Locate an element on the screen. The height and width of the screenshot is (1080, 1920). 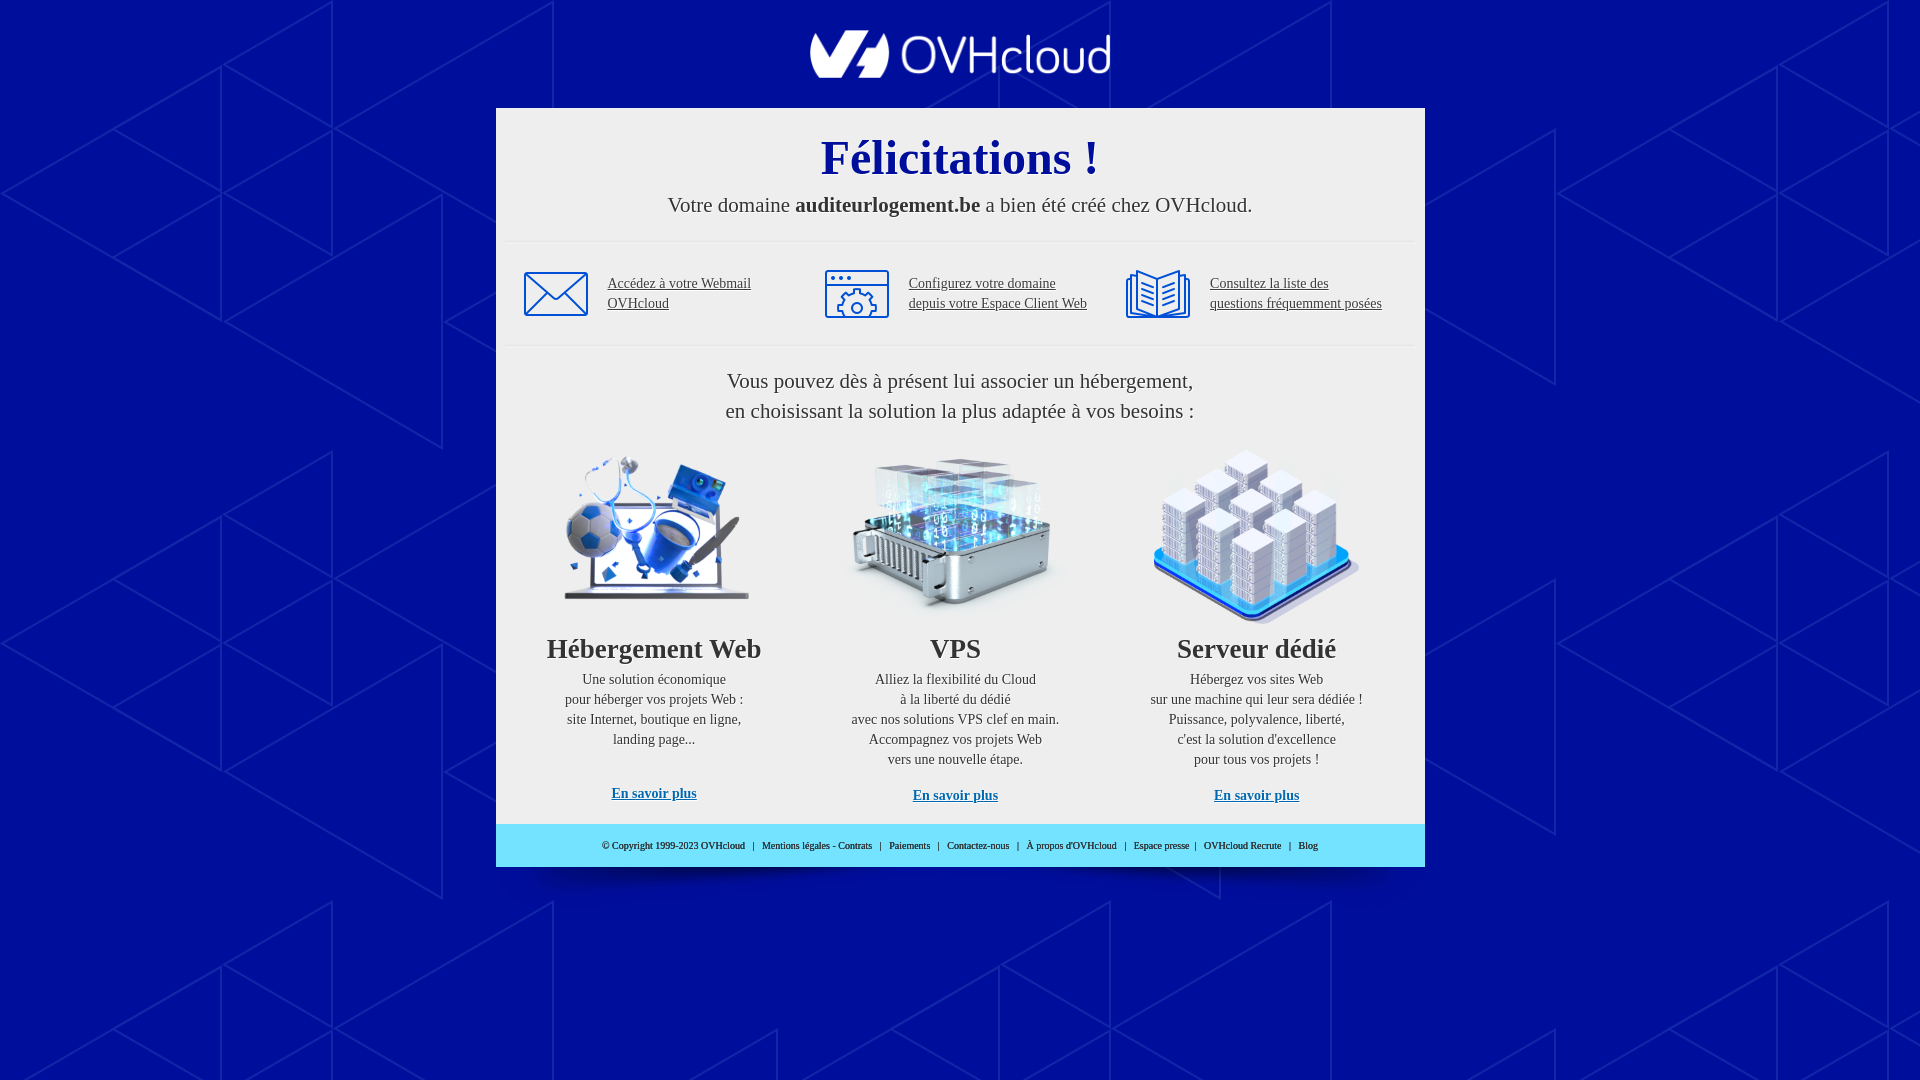
OVHcloud is located at coordinates (960, 72).